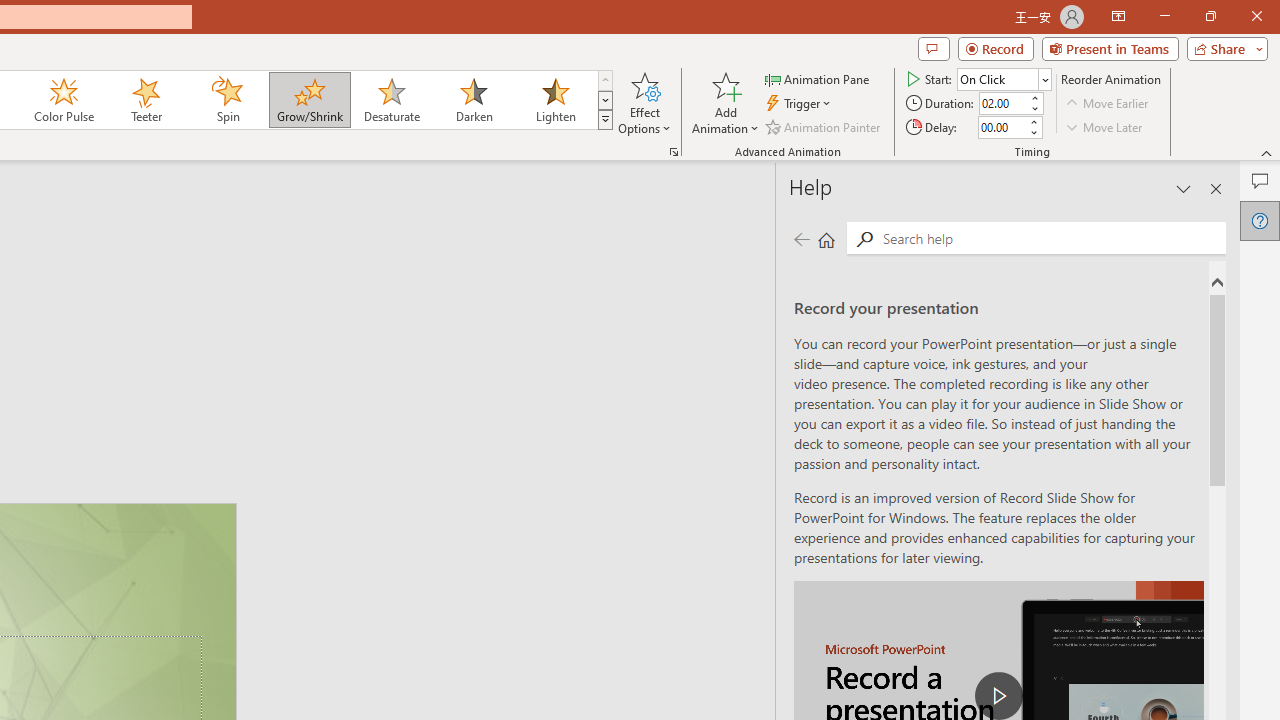  Describe the element at coordinates (1002, 127) in the screenshot. I see `Animation Delay` at that location.